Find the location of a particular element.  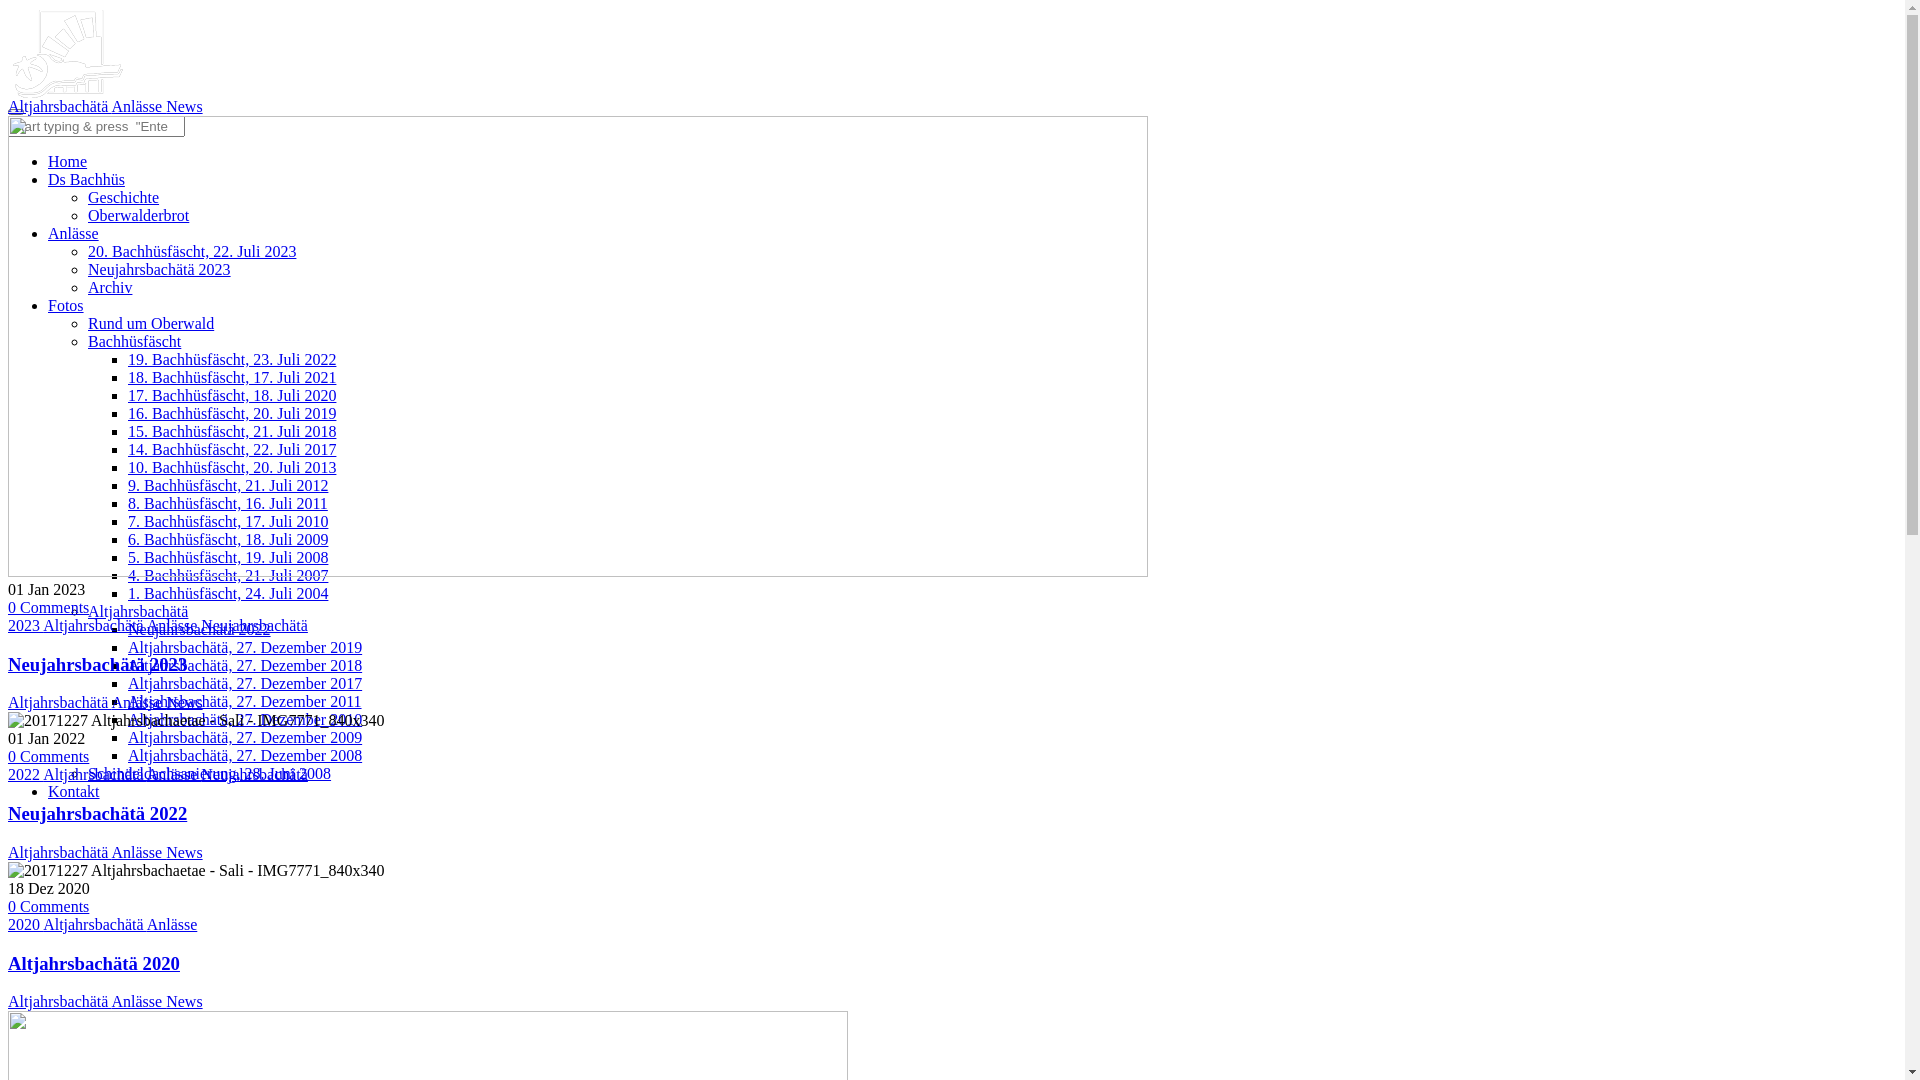

Archiv is located at coordinates (110, 288).